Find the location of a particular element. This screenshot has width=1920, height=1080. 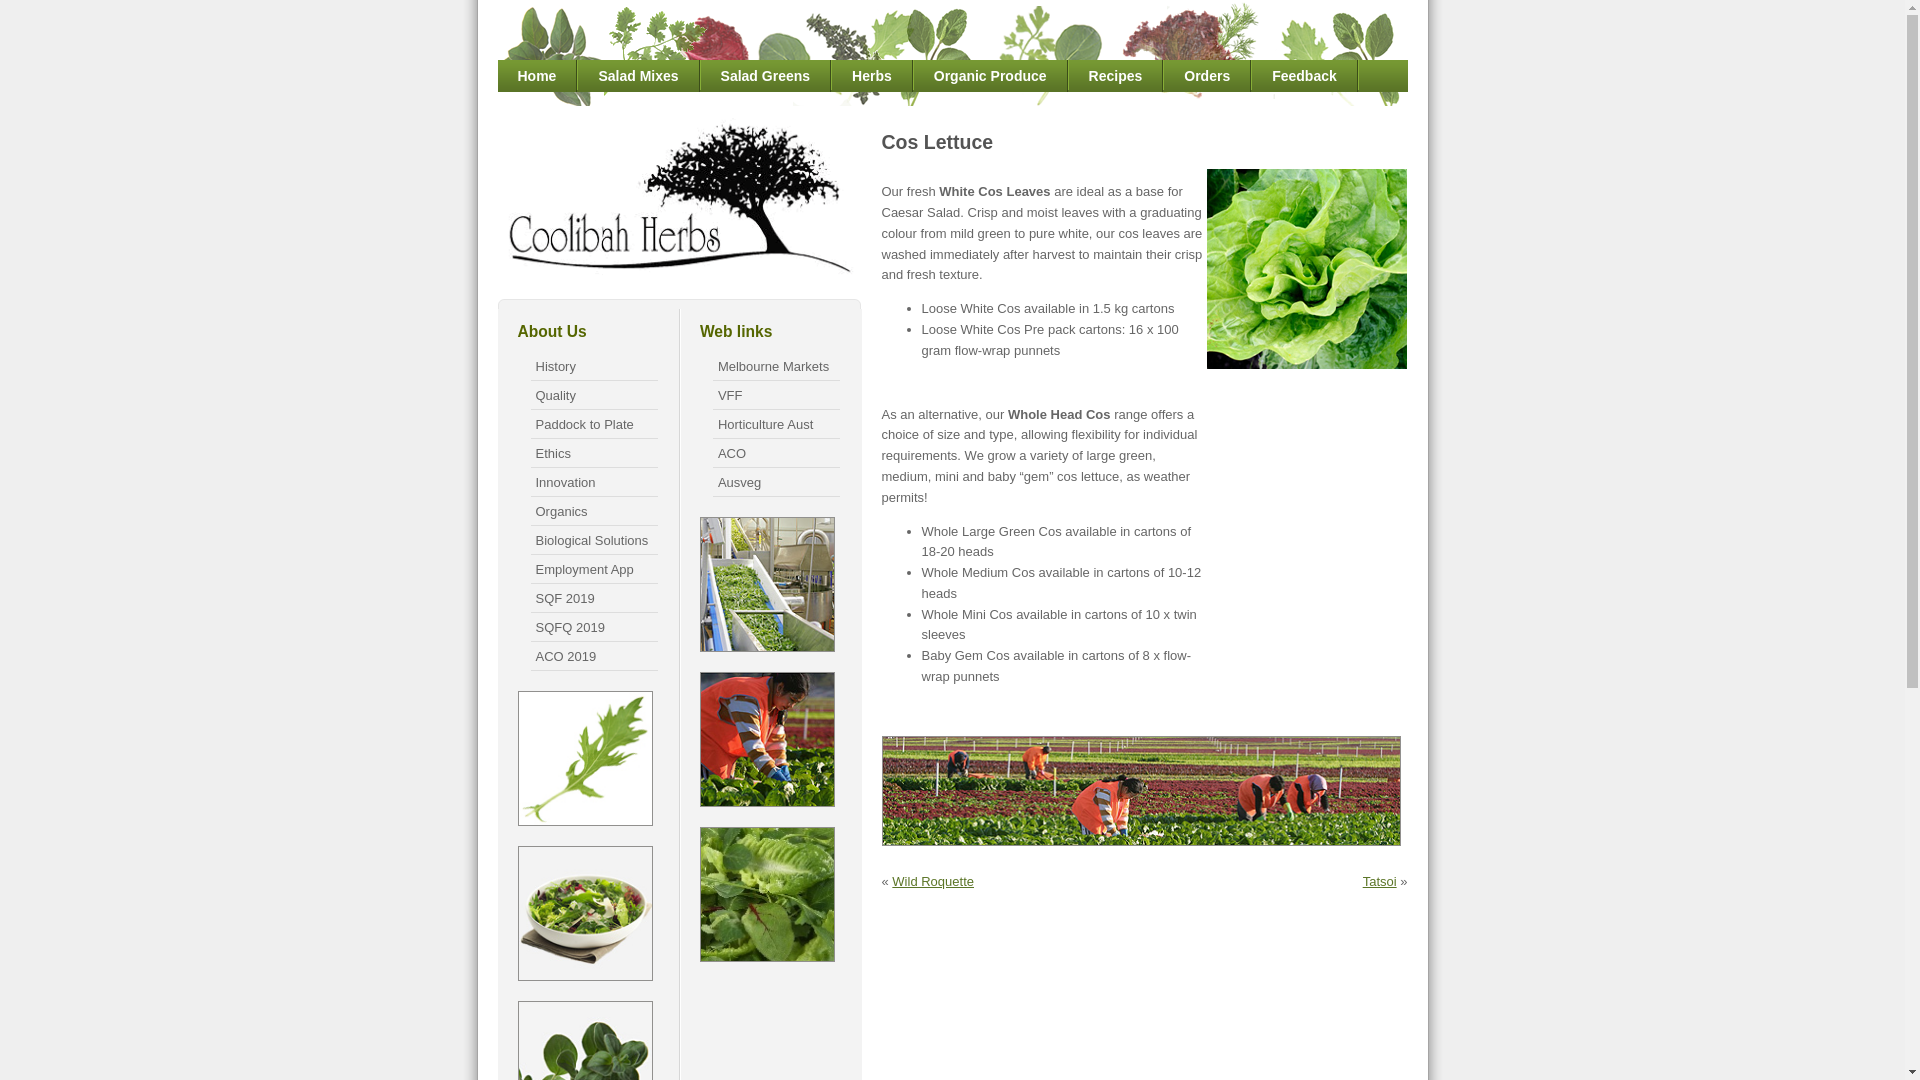

cos is located at coordinates (1307, 269).